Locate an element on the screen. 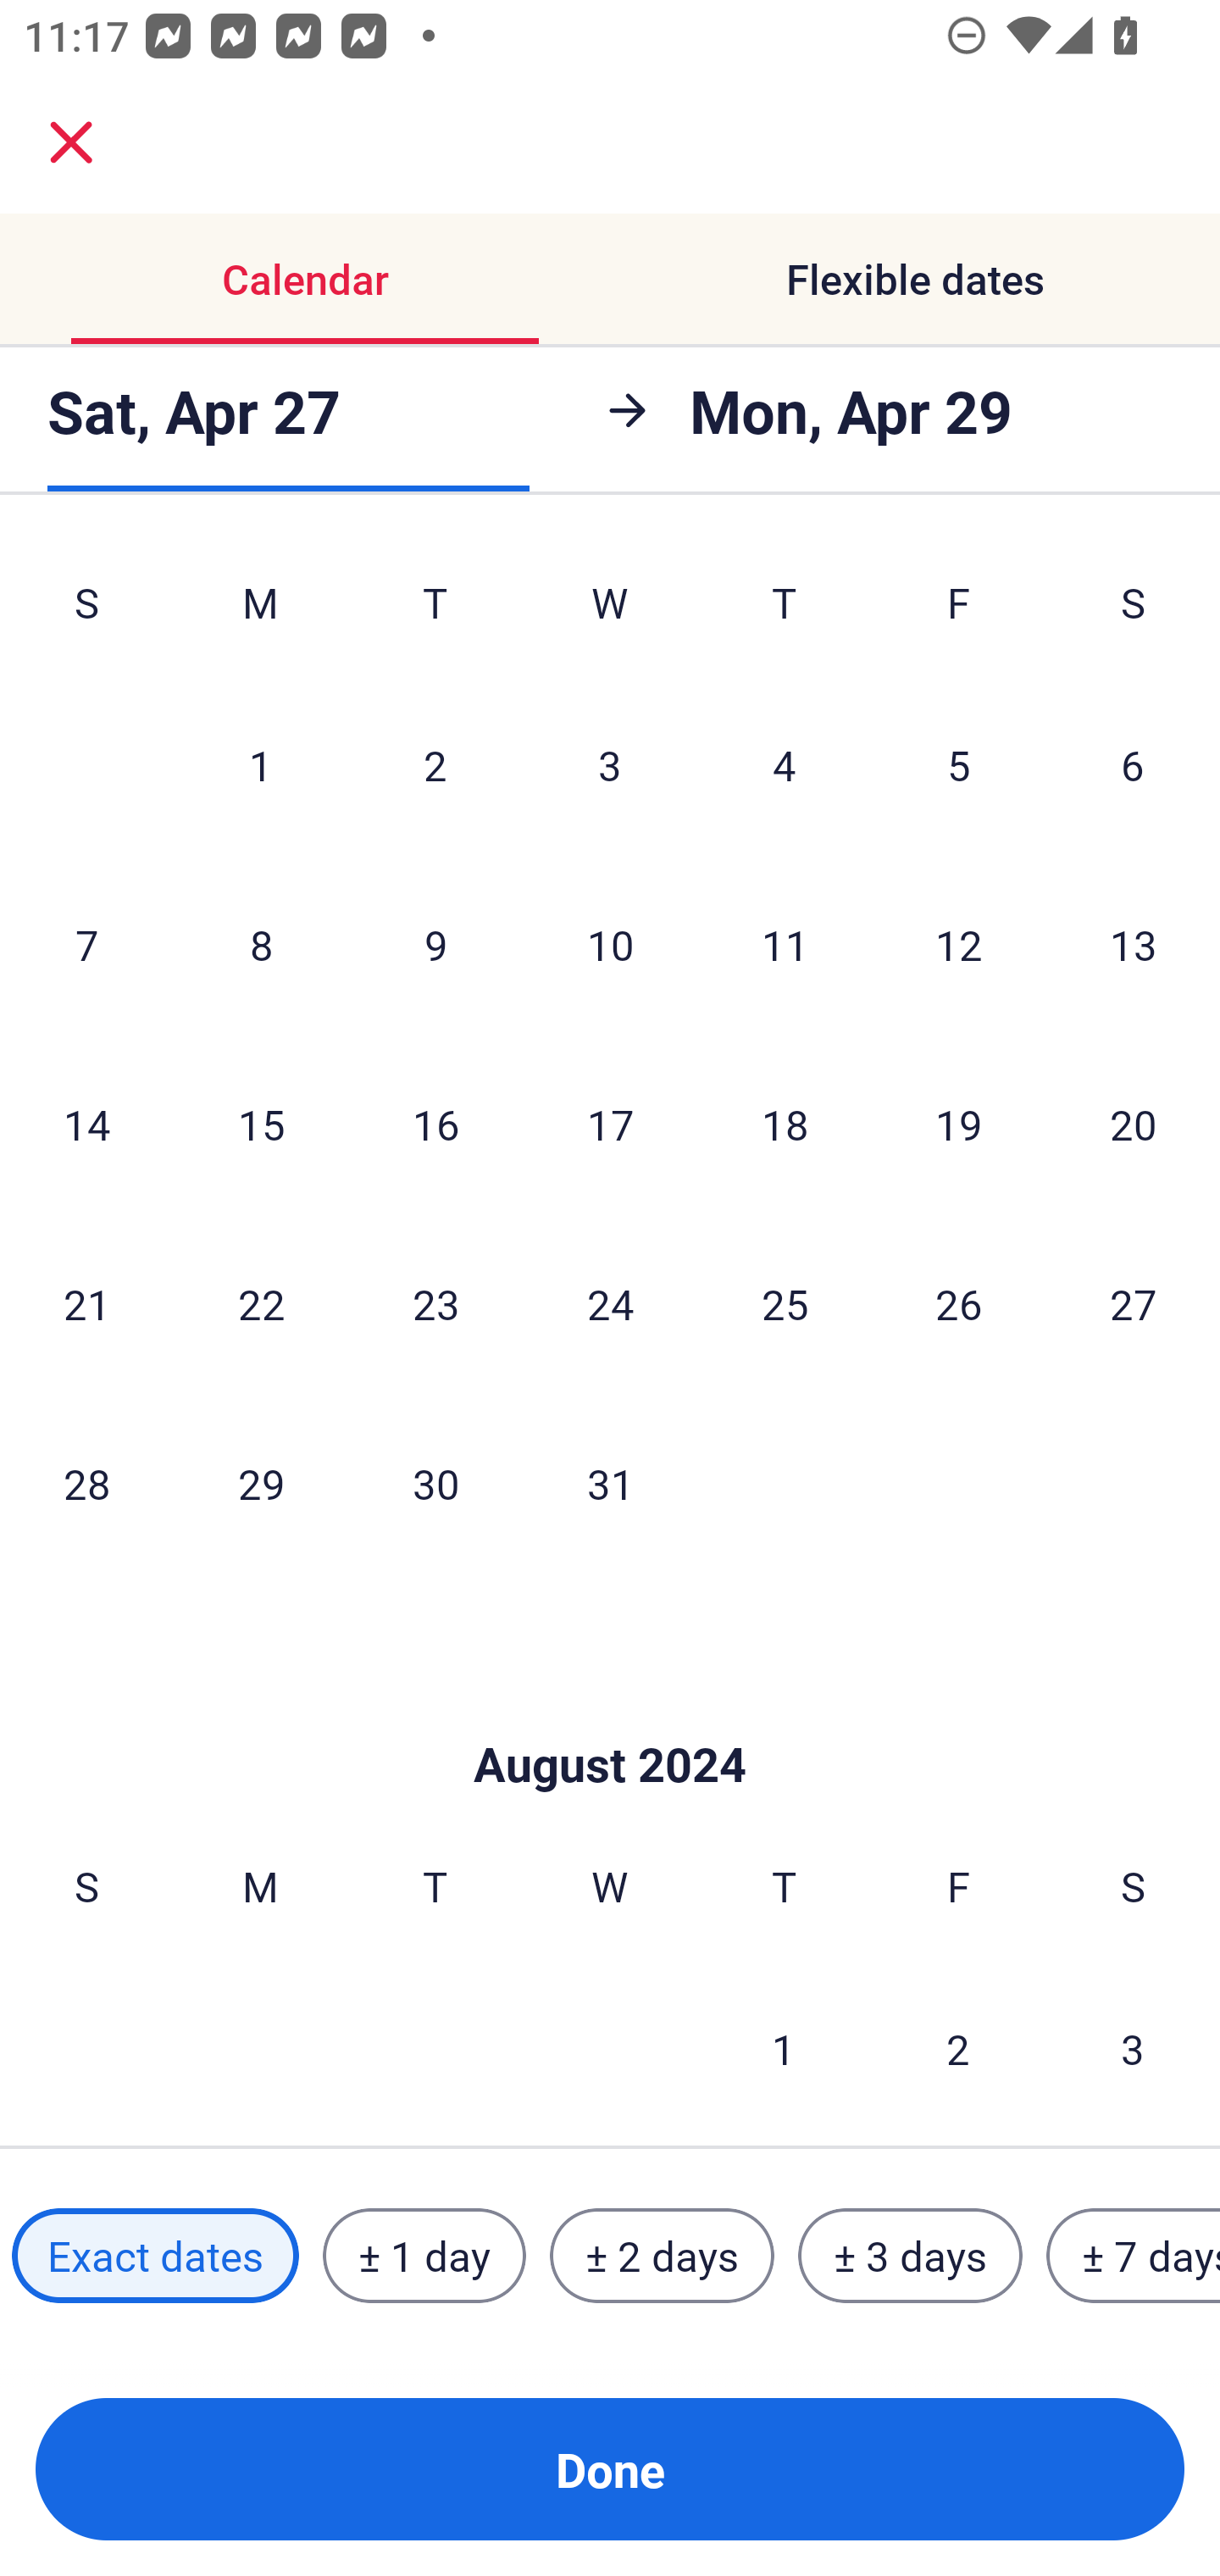 Image resolution: width=1220 pixels, height=2576 pixels. 9 Tuesday, July 9, 2024 is located at coordinates (435, 944).